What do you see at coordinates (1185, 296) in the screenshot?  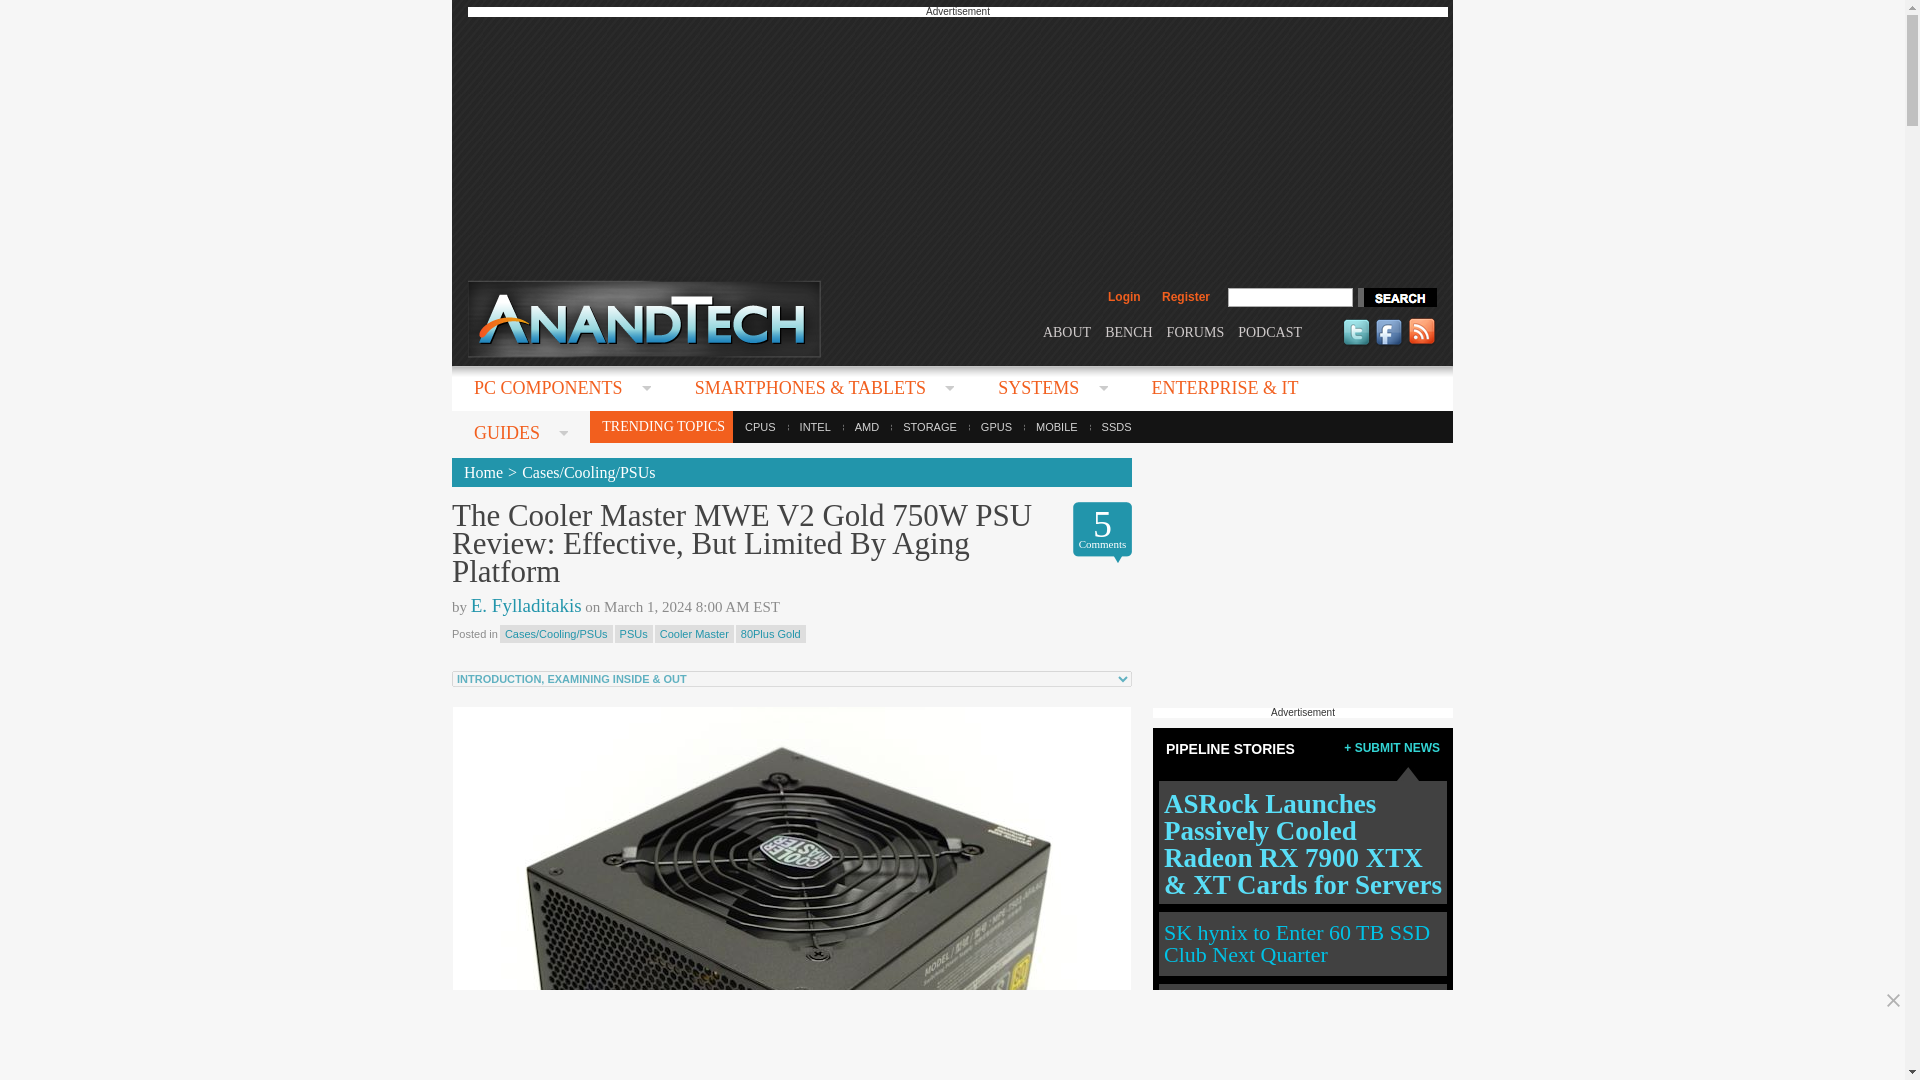 I see `Register` at bounding box center [1185, 296].